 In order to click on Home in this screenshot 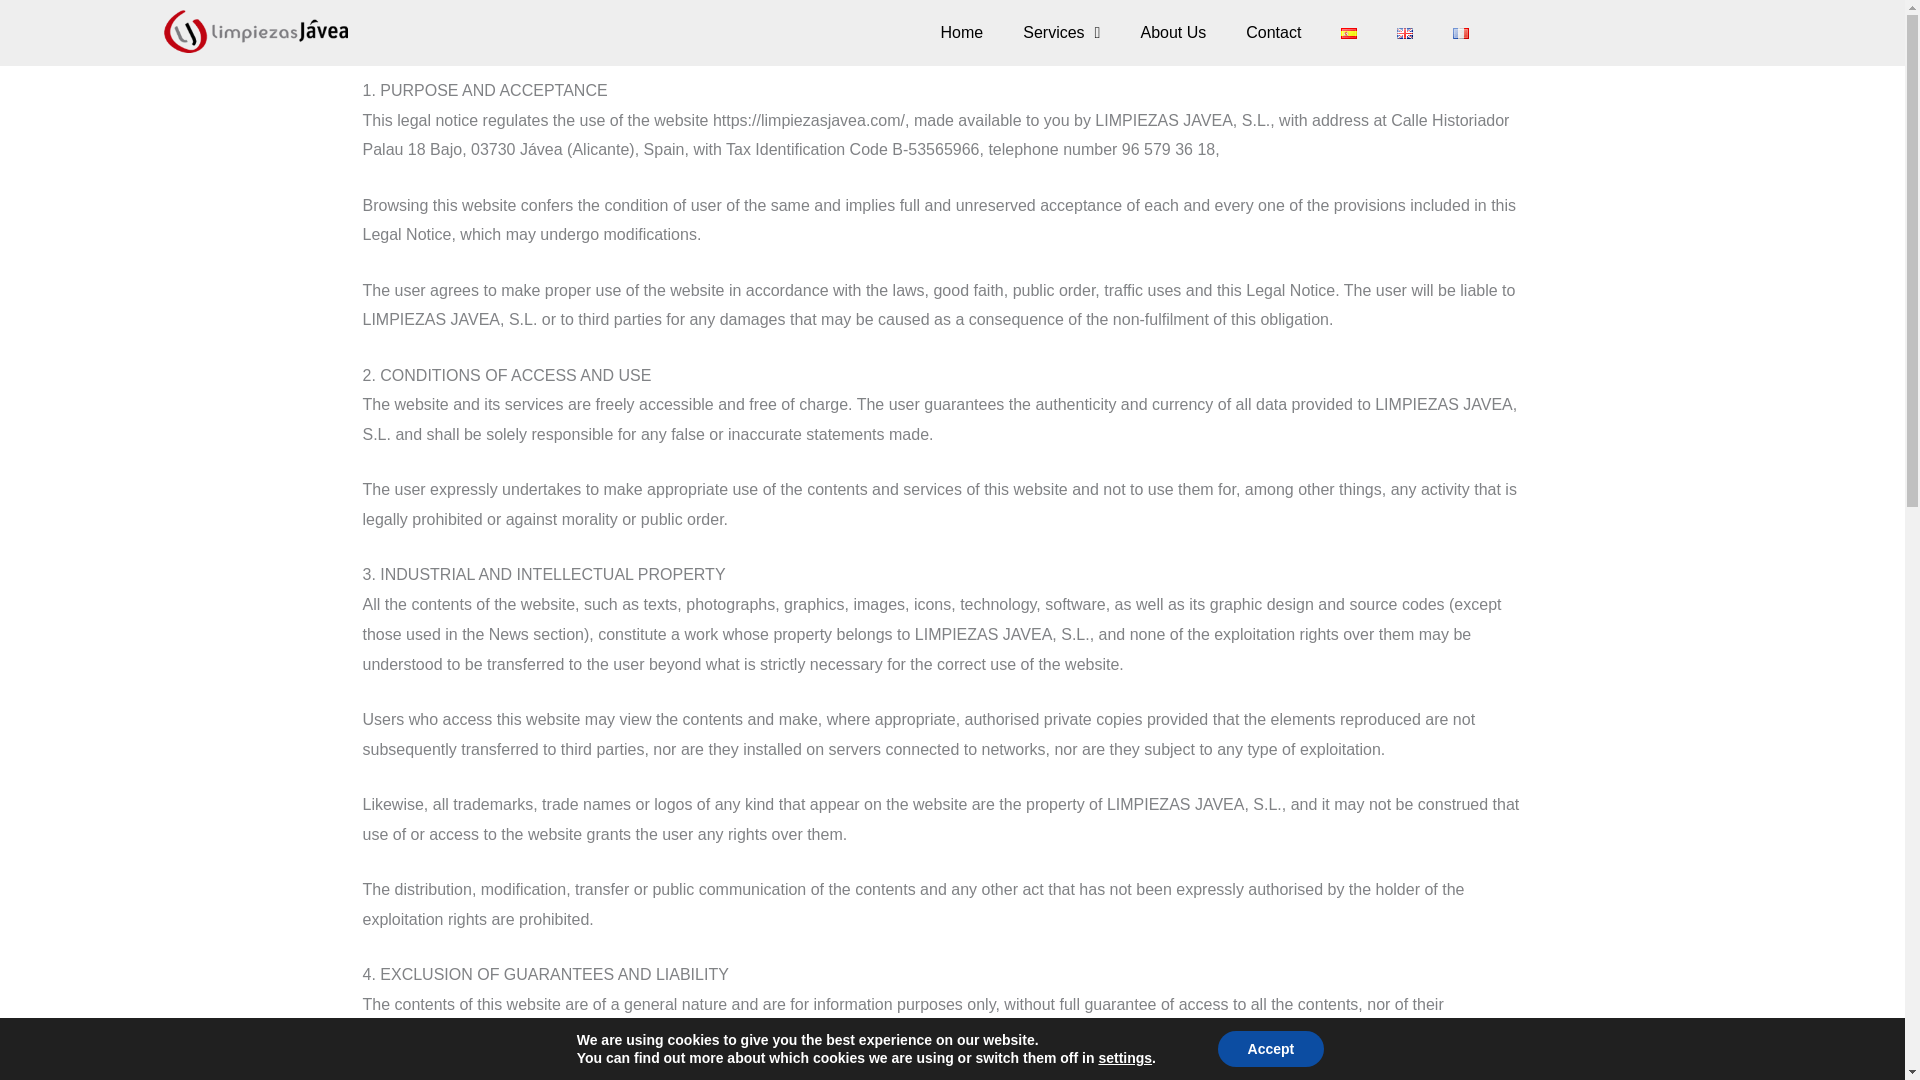, I will do `click(962, 32)`.